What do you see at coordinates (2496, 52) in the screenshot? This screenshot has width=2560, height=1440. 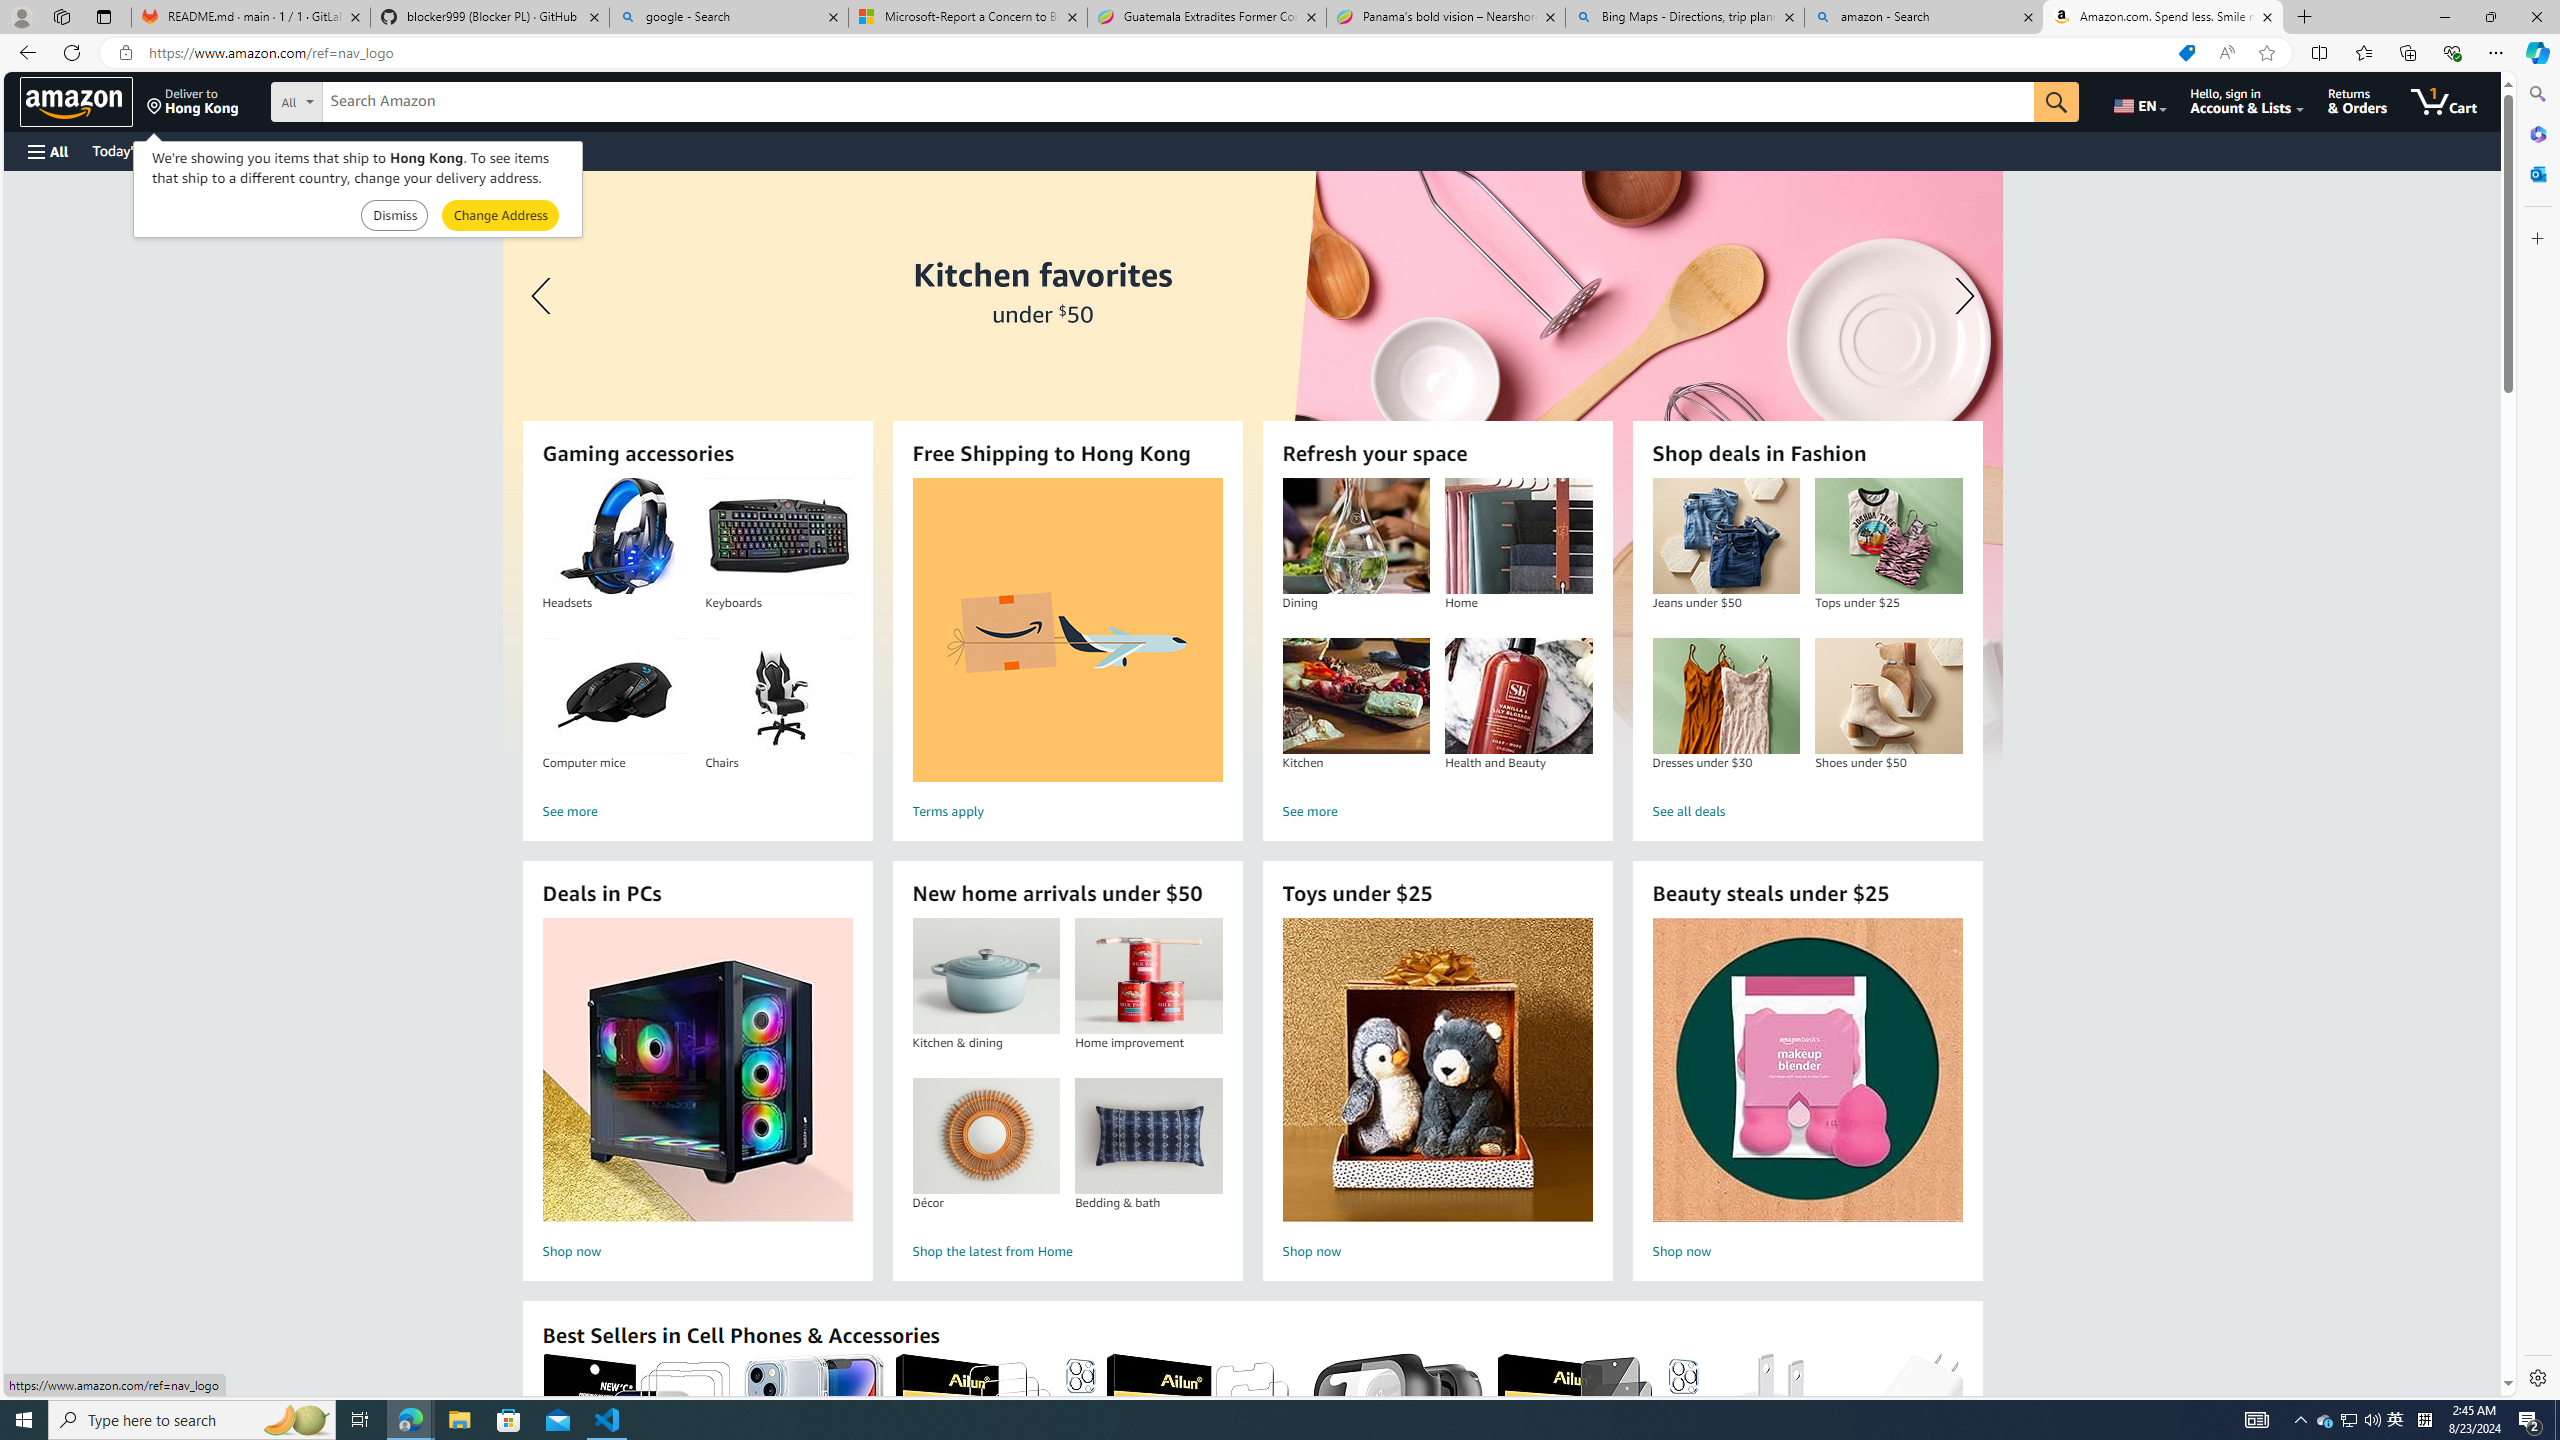 I see `Settings and more (Alt+F)` at bounding box center [2496, 52].